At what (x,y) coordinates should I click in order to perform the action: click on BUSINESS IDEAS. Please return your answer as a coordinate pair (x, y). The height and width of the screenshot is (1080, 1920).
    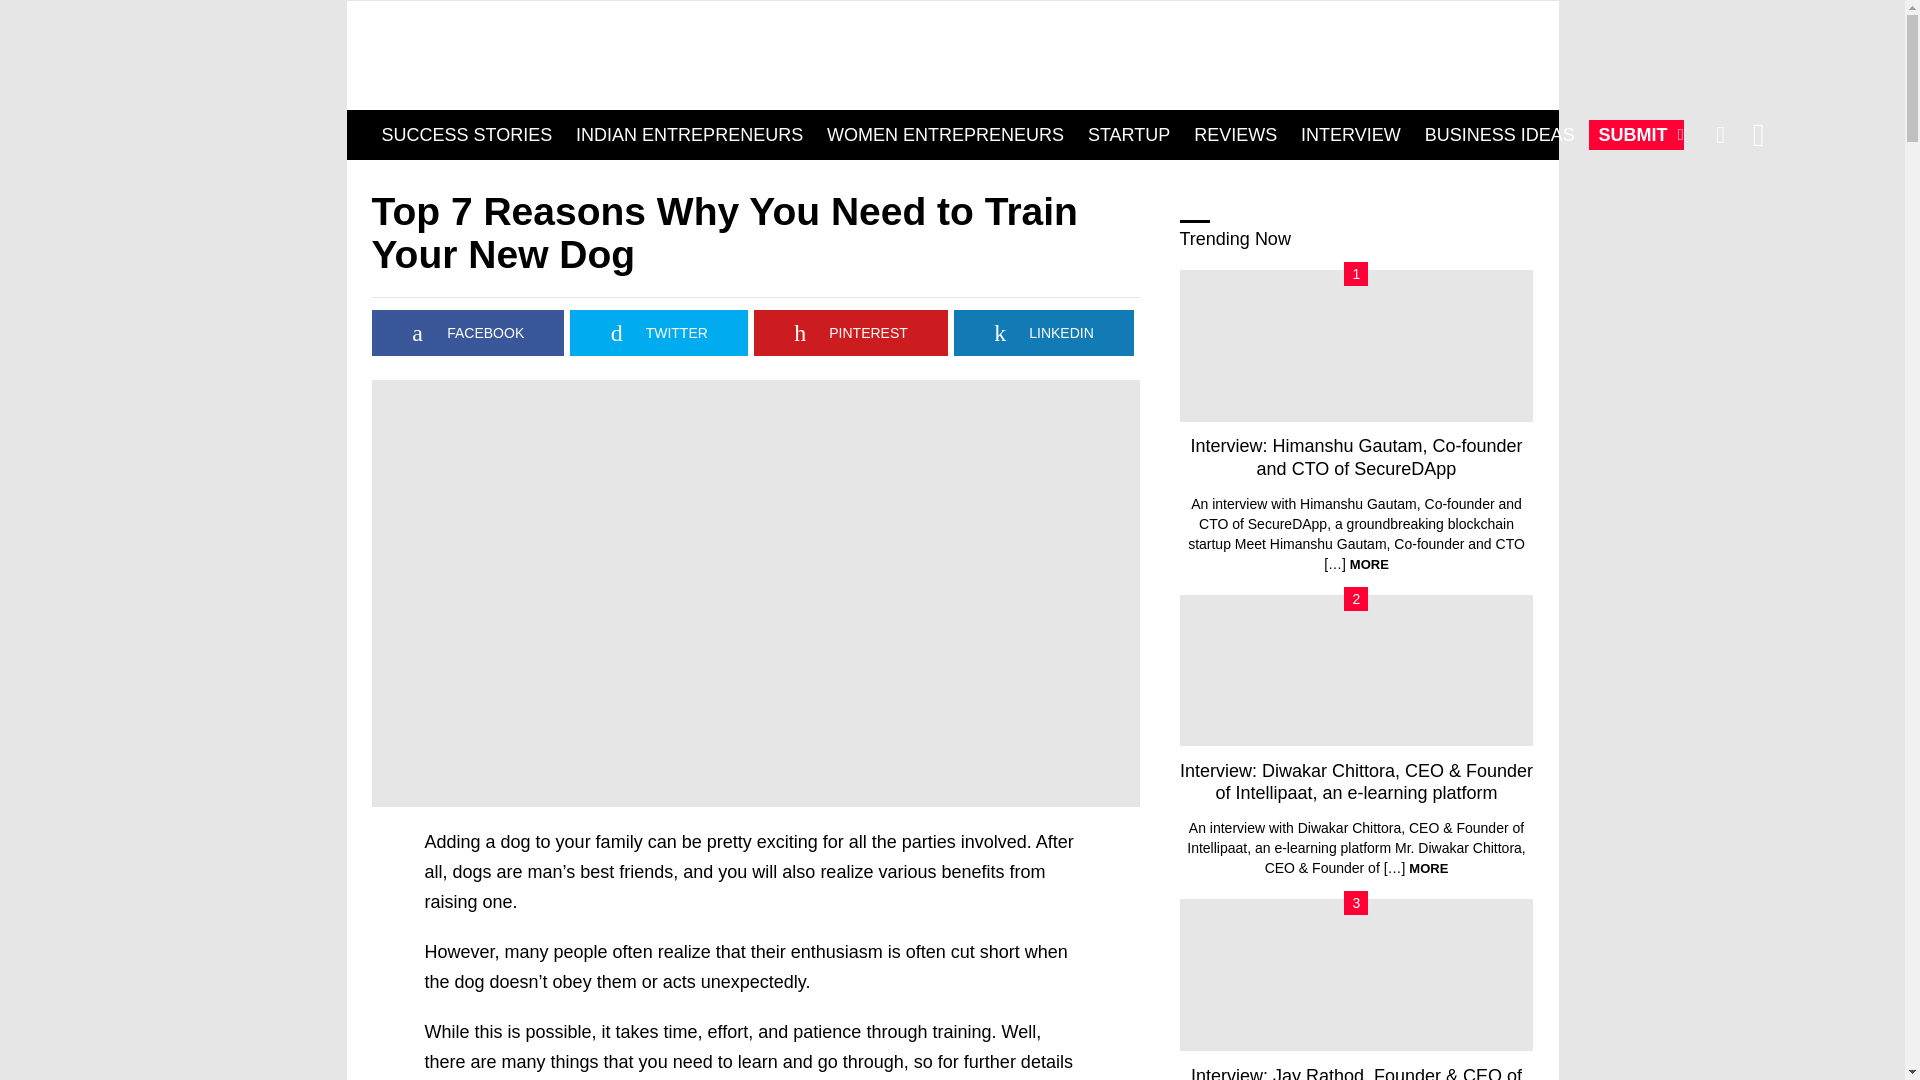
    Looking at the image, I should click on (1500, 134).